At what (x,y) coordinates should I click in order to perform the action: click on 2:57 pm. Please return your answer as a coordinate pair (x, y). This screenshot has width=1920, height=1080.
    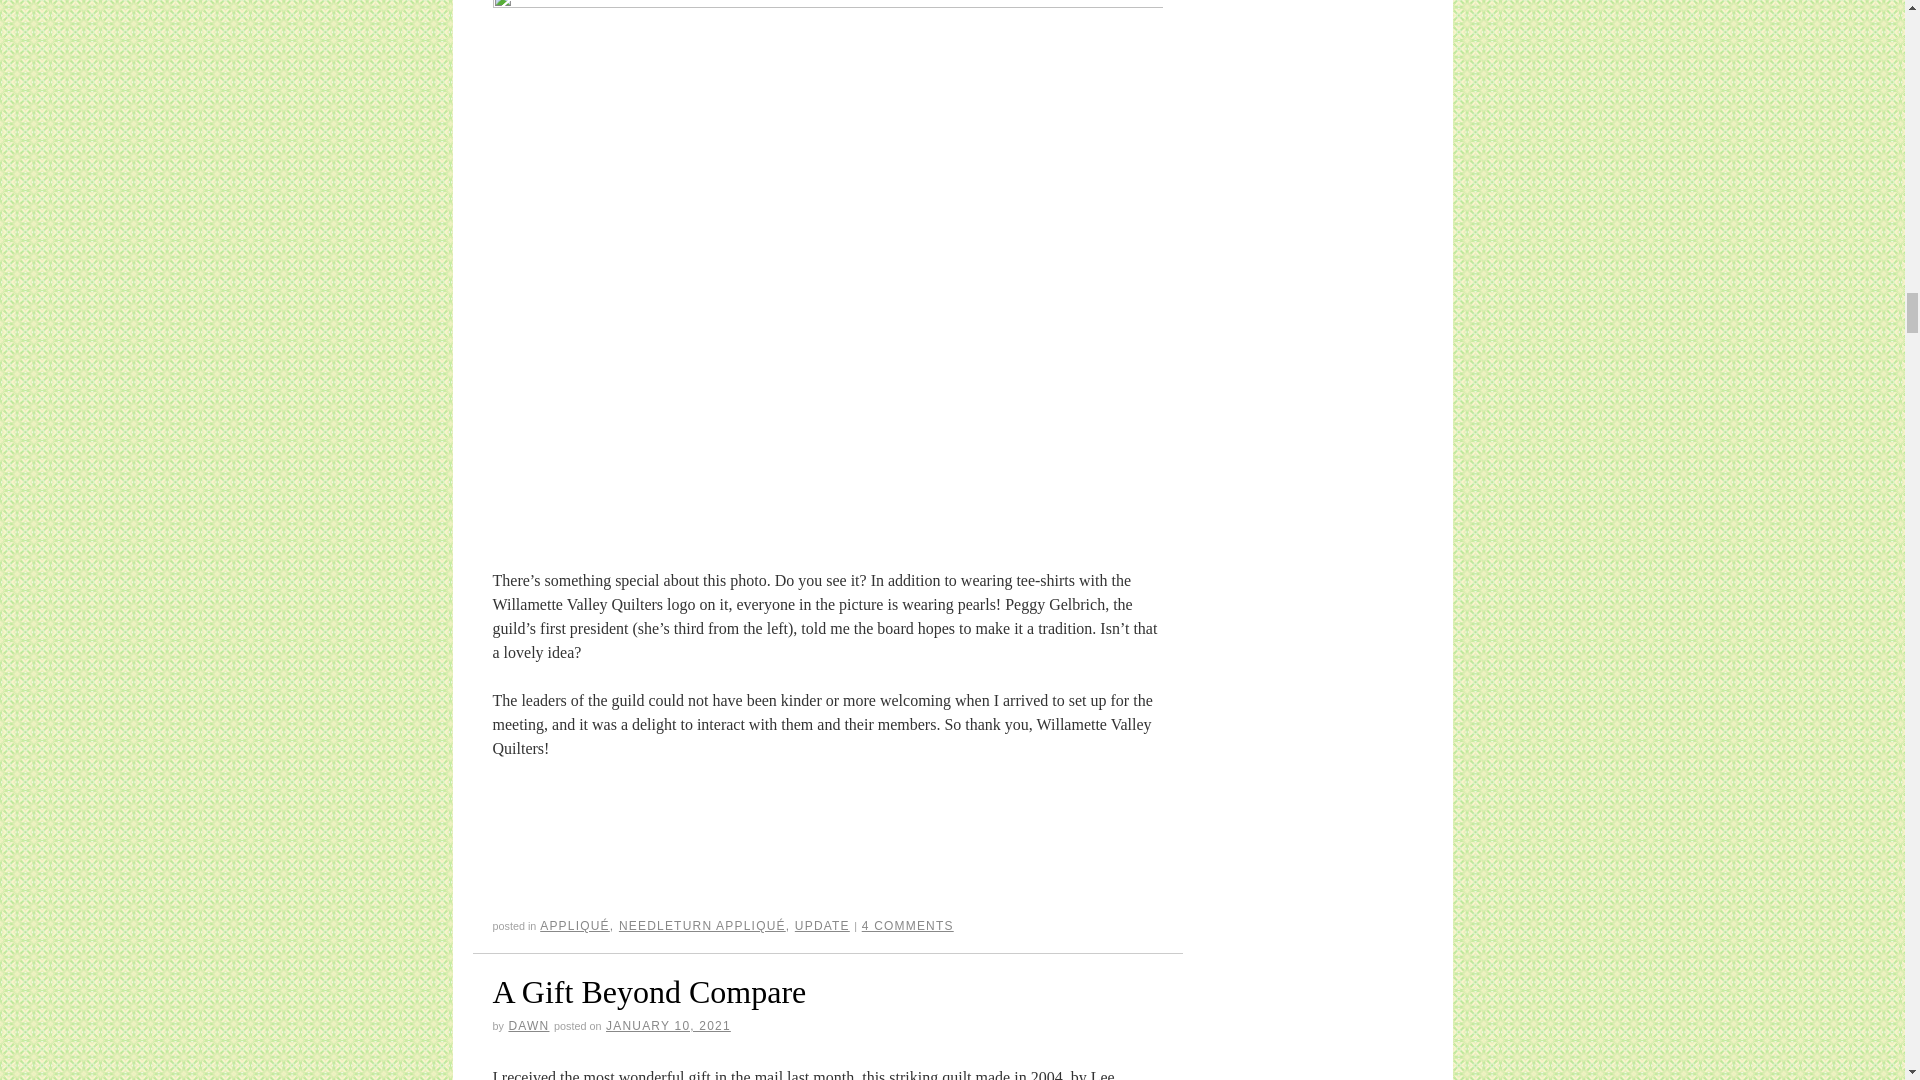
    Looking at the image, I should click on (668, 1026).